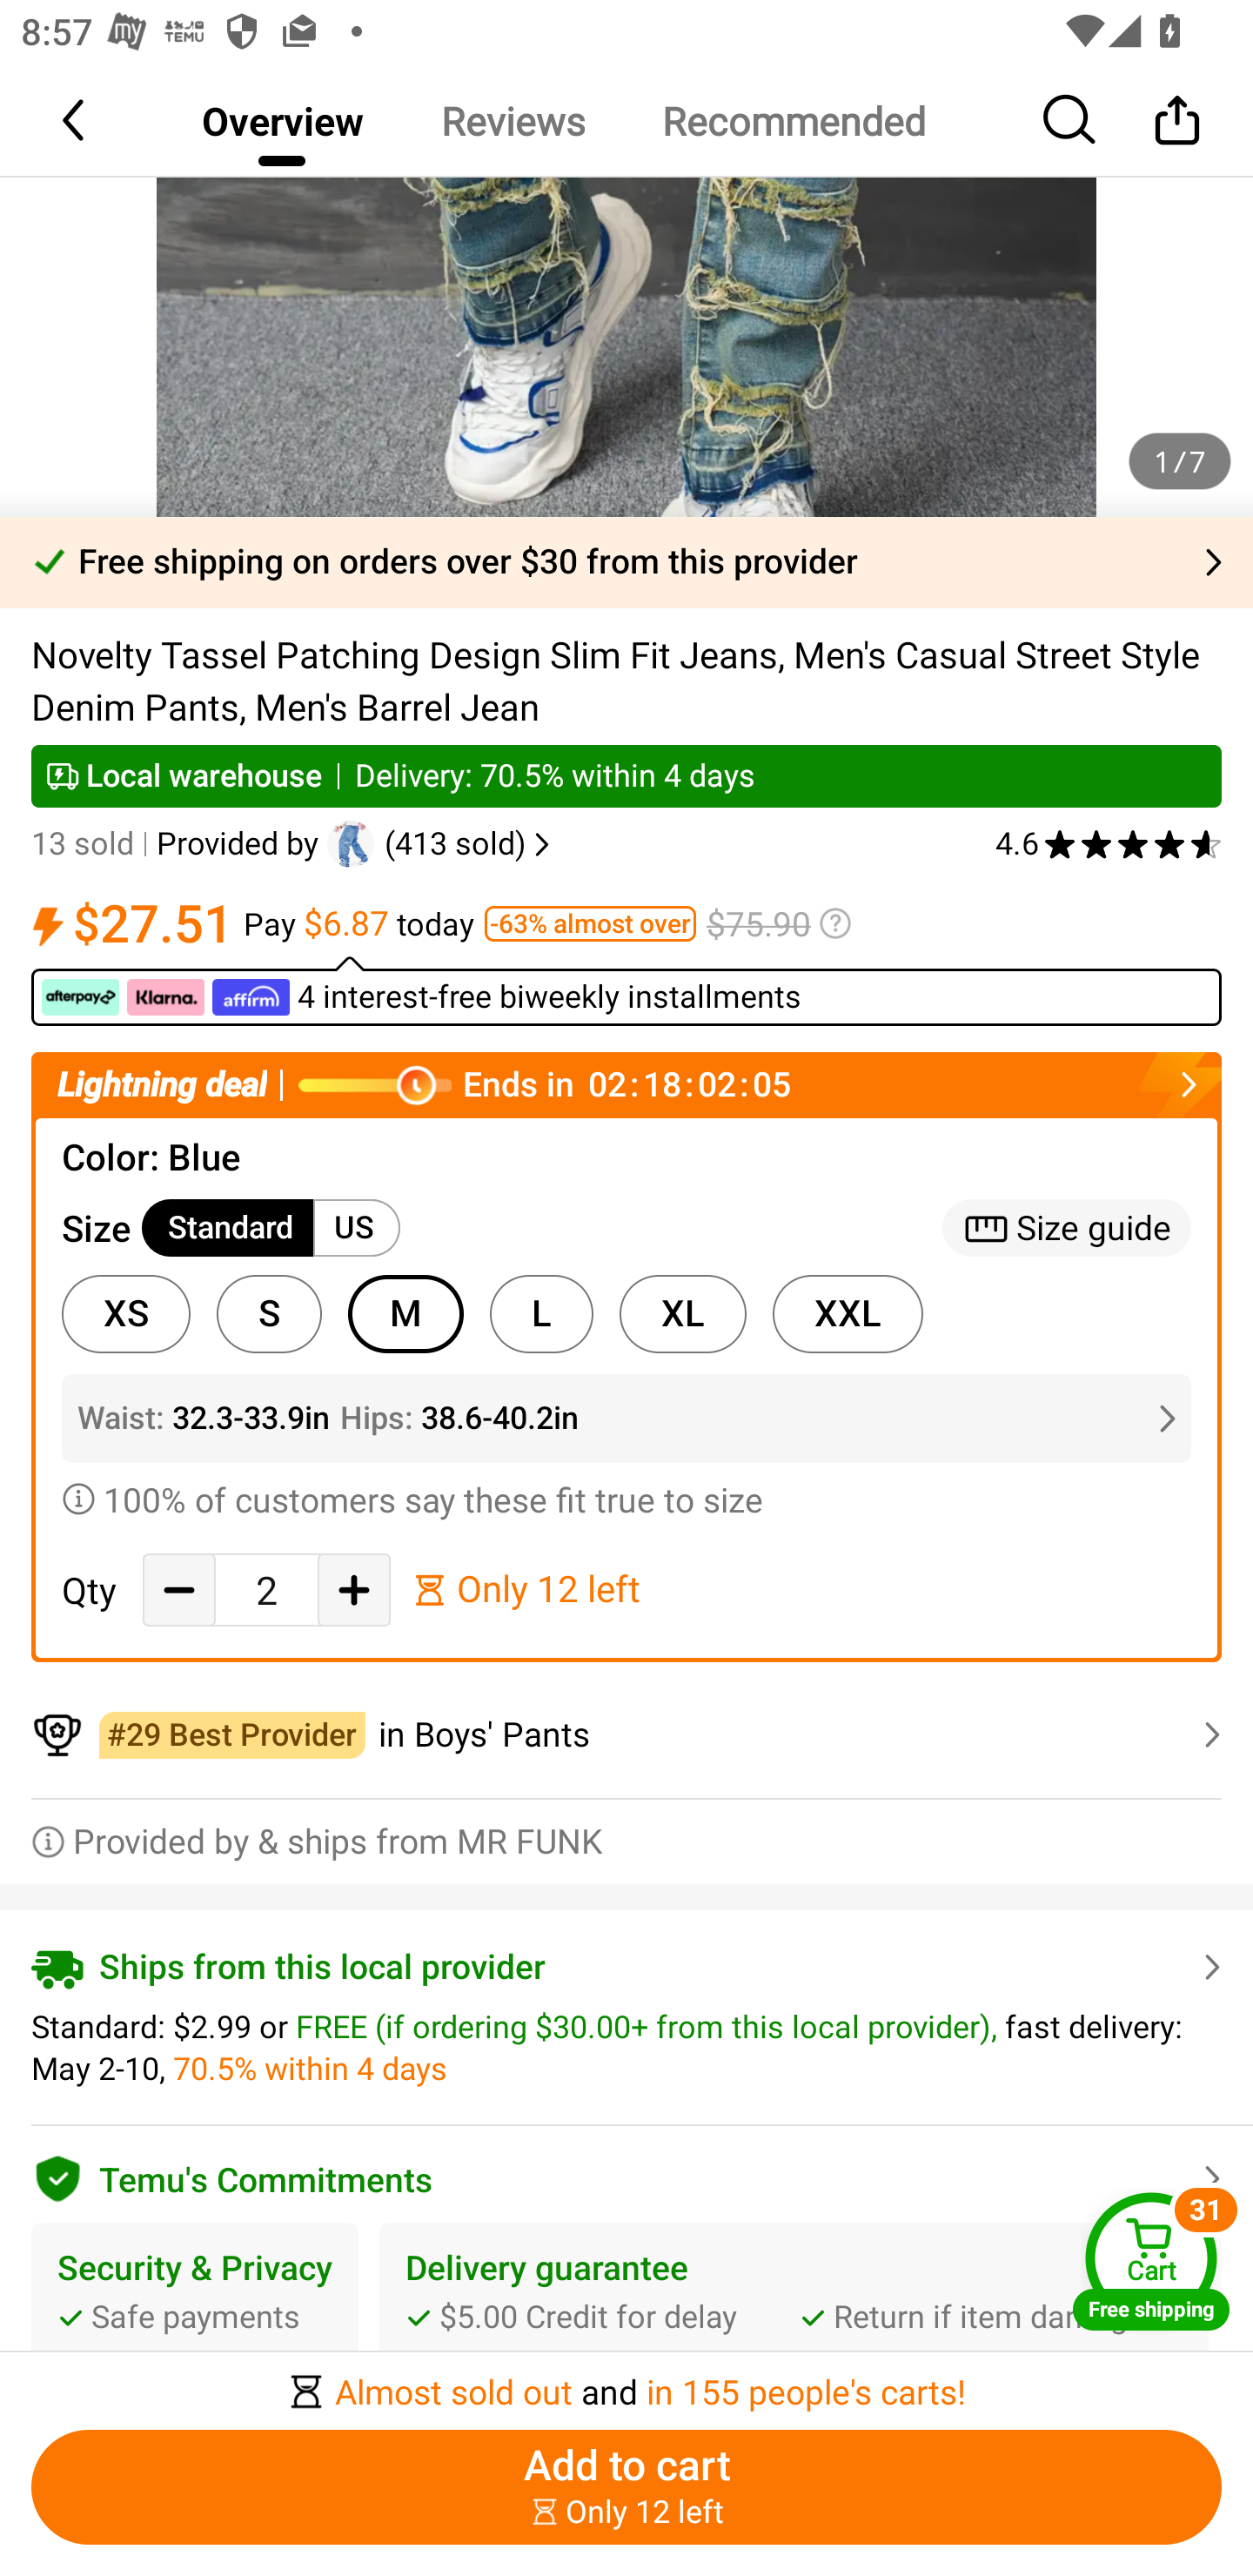 Image resolution: width=1253 pixels, height=2576 pixels. Describe the element at coordinates (626, 2174) in the screenshot. I see `Temu's Commitments` at that location.